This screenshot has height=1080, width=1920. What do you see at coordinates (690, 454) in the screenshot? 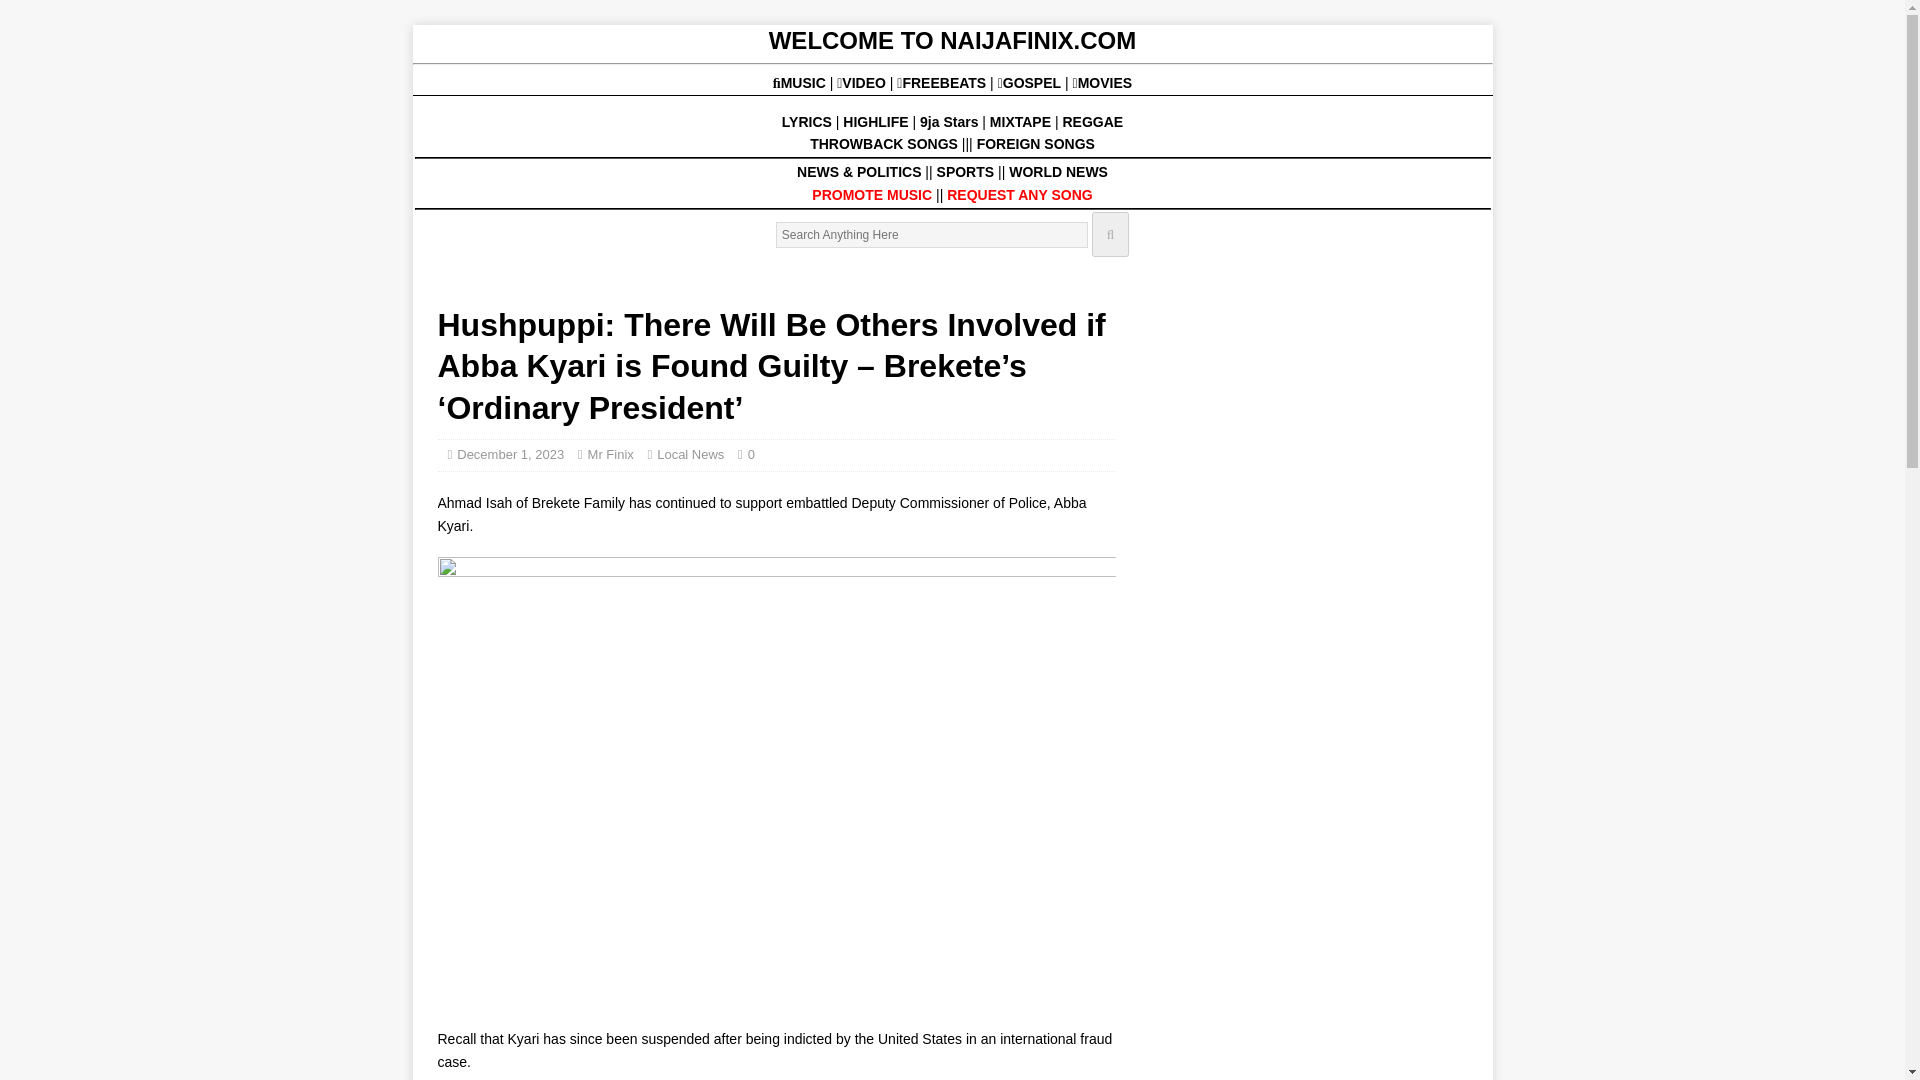
I see `Local News` at bounding box center [690, 454].